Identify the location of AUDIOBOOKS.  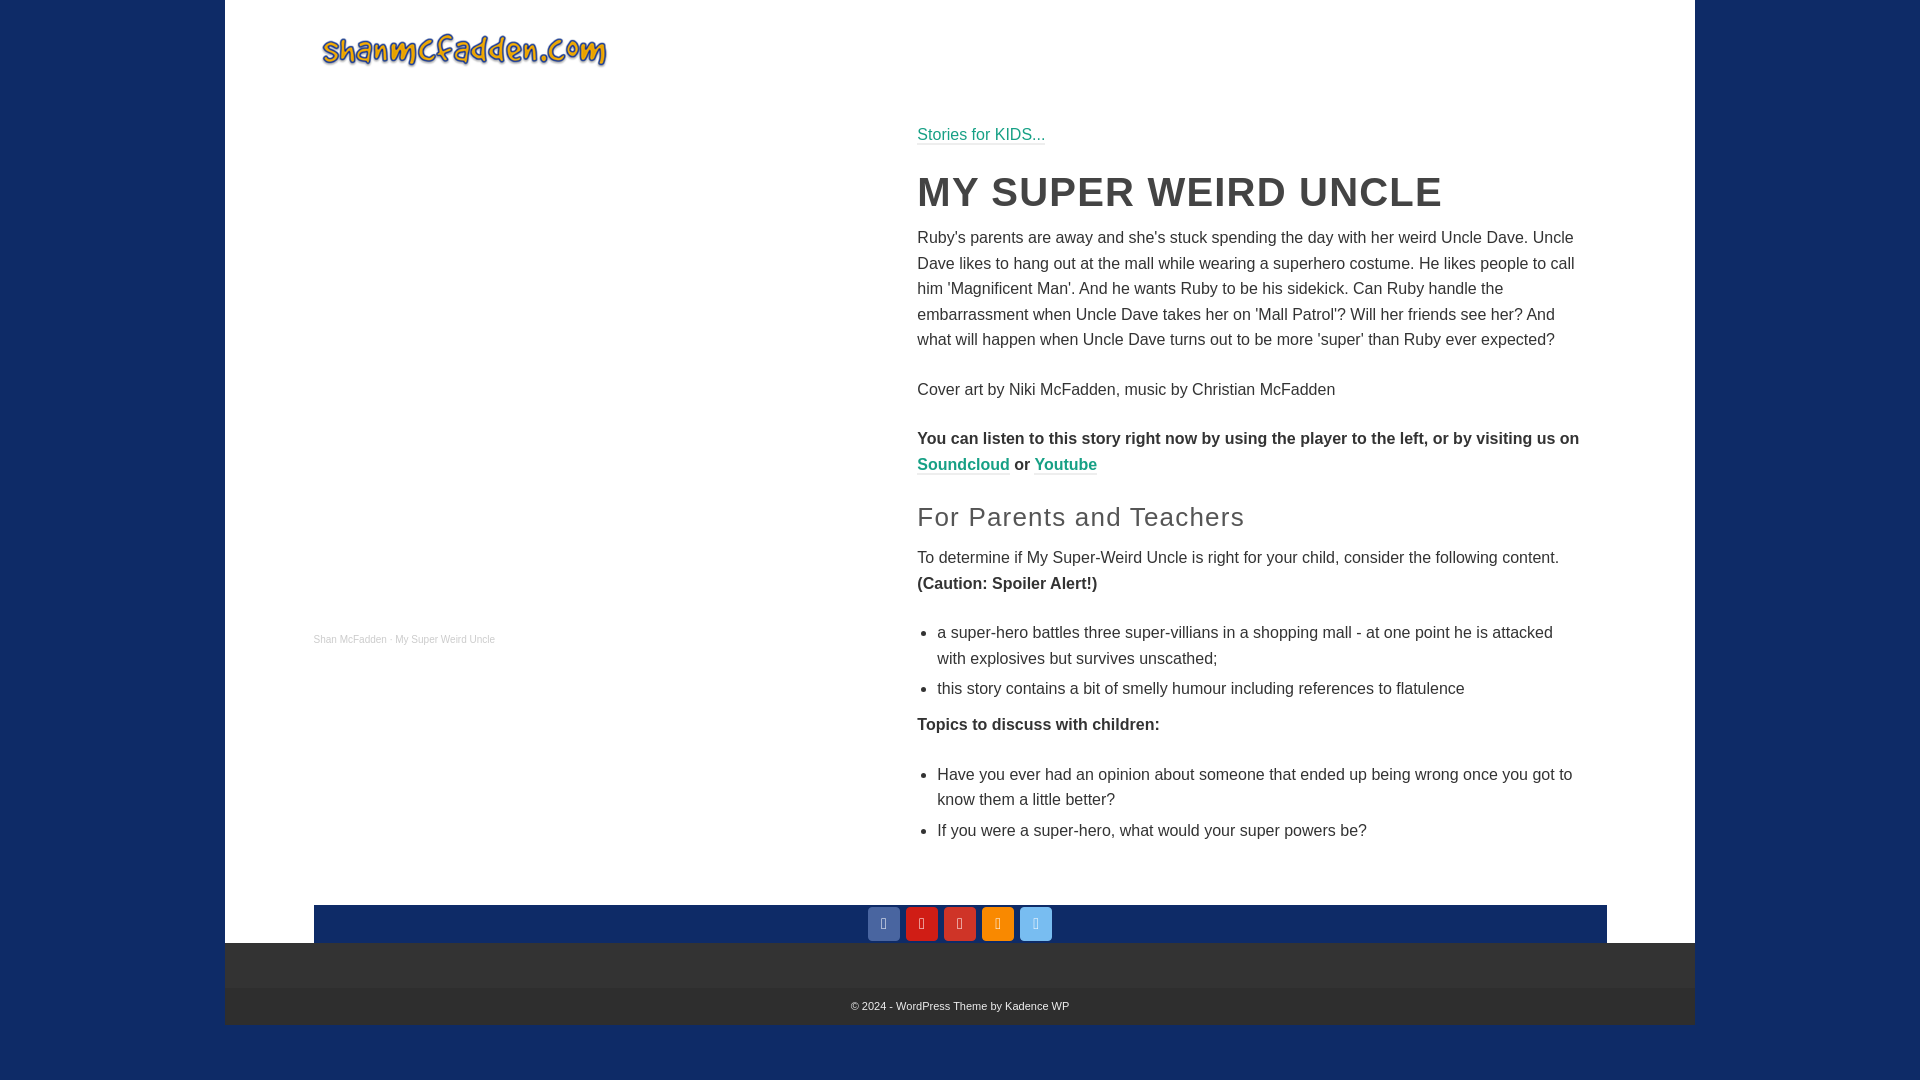
(1042, 50).